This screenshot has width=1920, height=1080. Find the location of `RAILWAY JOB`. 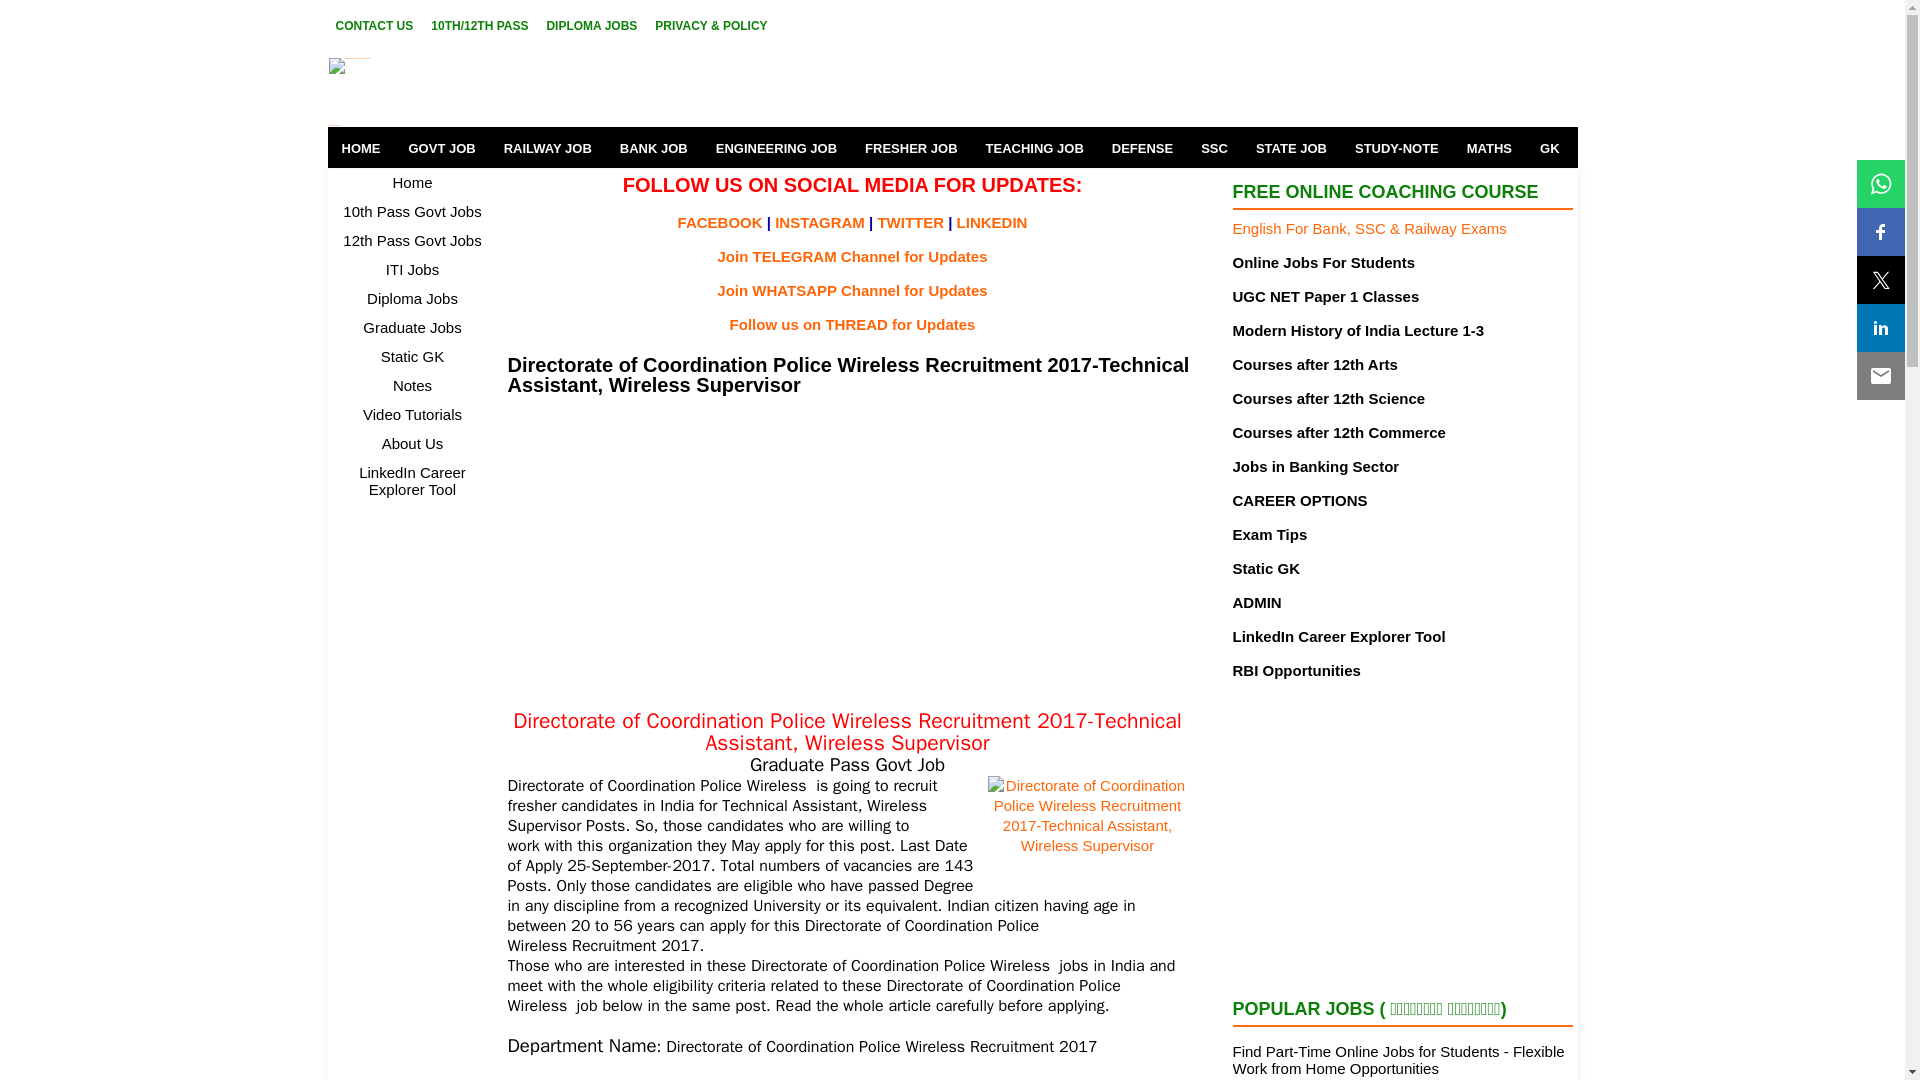

RAILWAY JOB is located at coordinates (548, 148).